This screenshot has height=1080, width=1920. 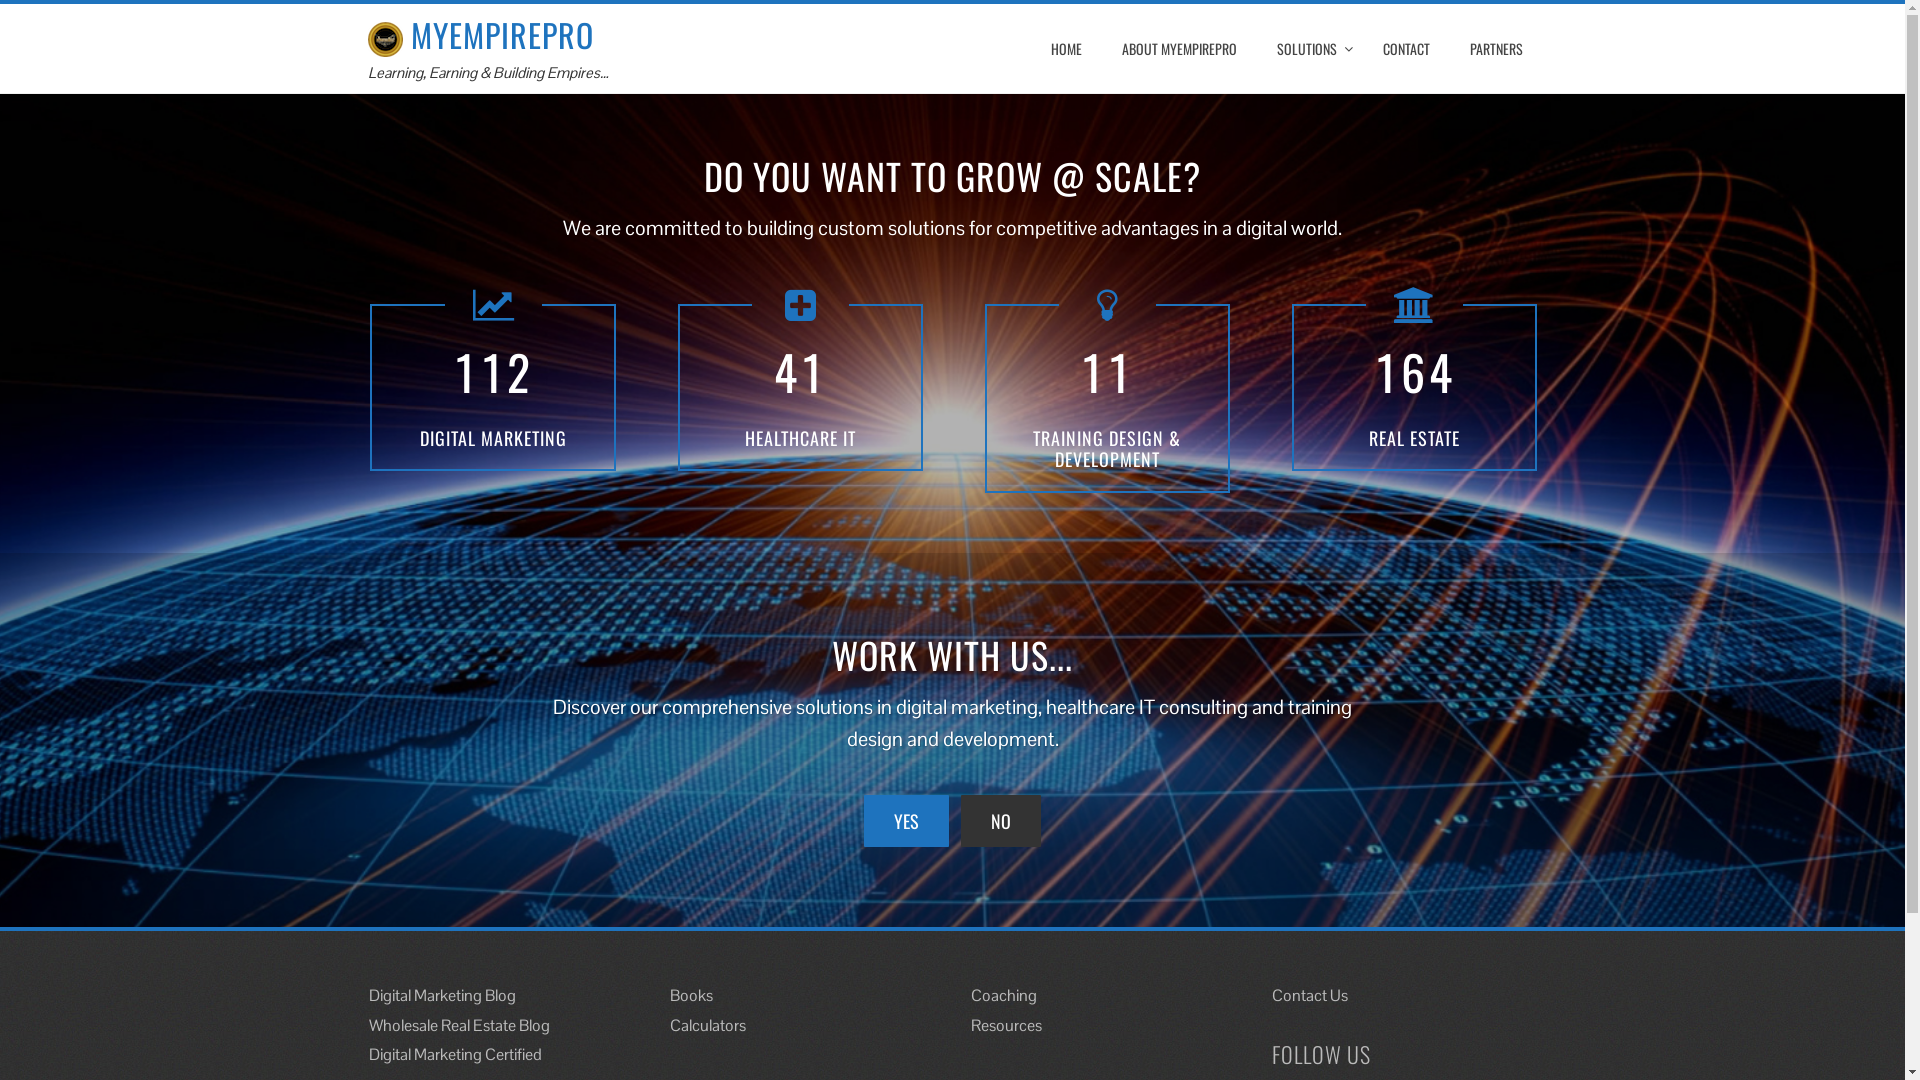 What do you see at coordinates (906, 821) in the screenshot?
I see `YES` at bounding box center [906, 821].